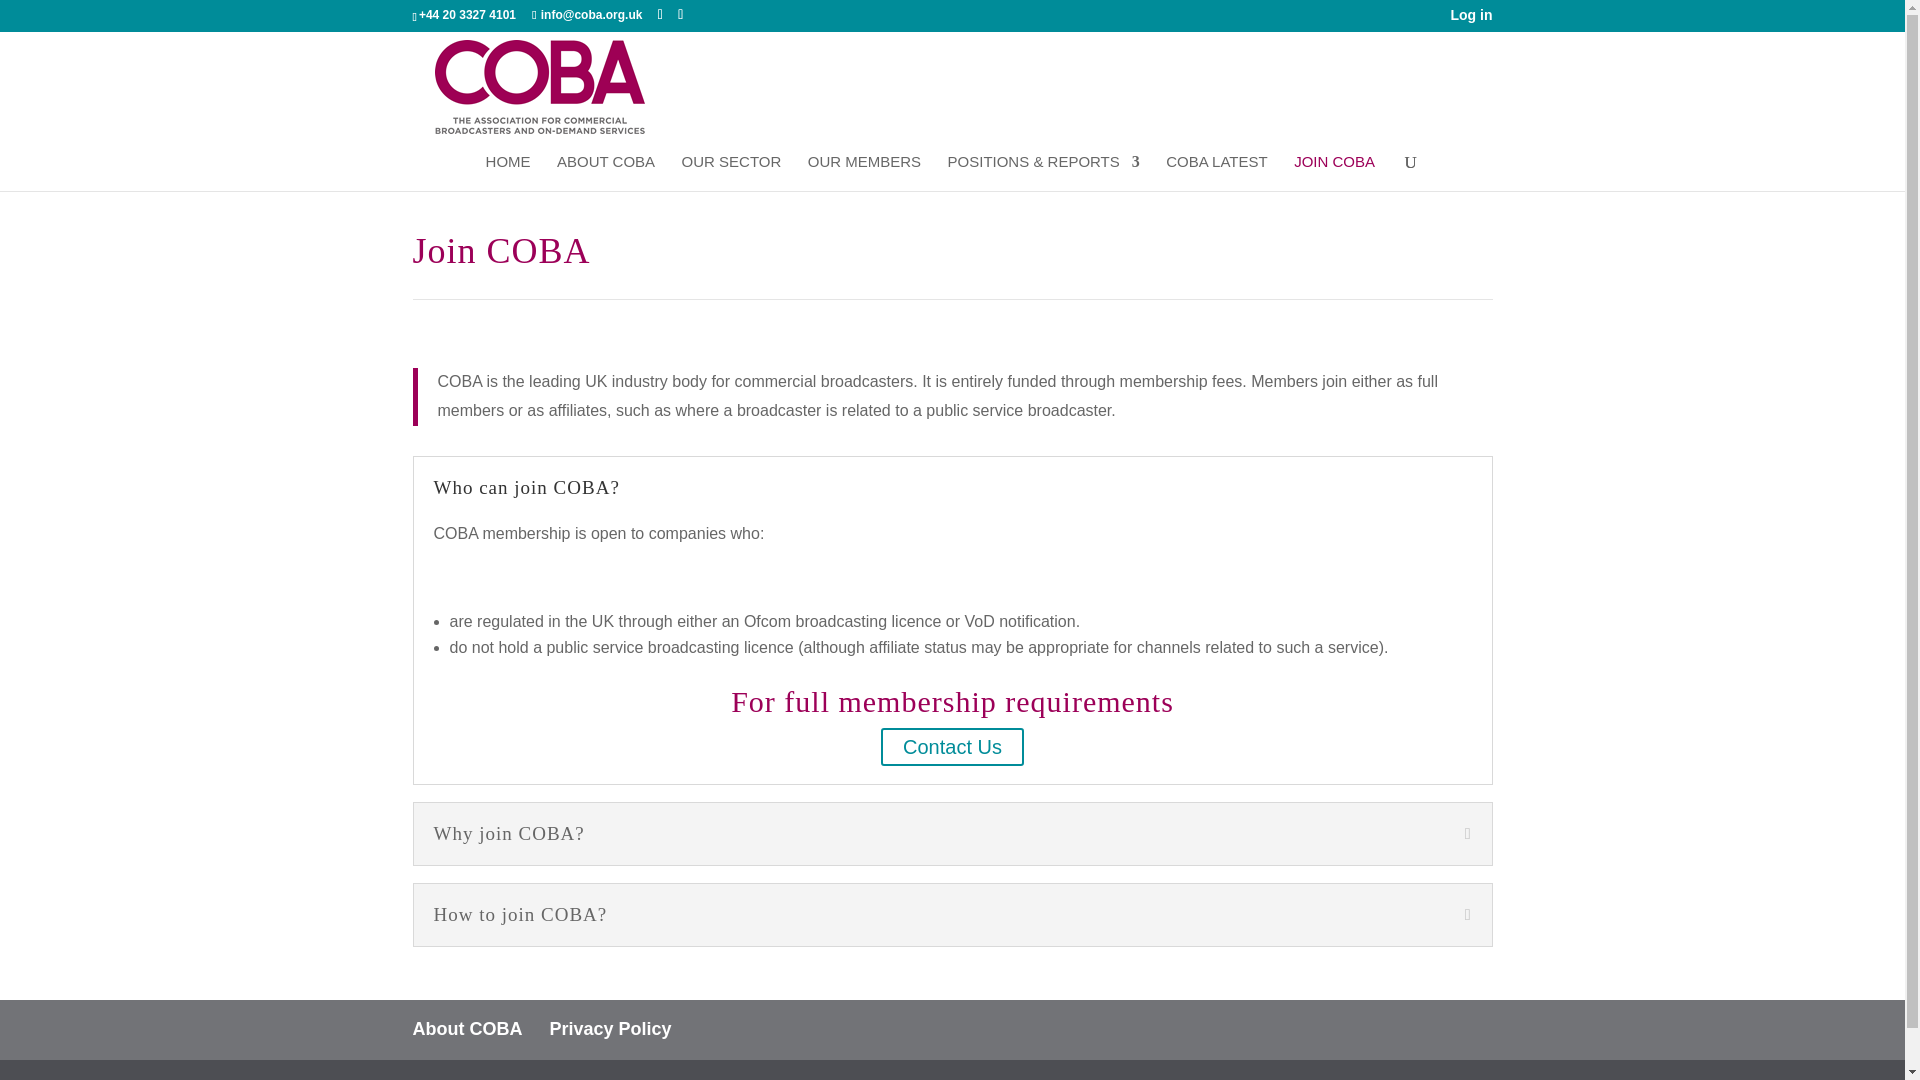 Image resolution: width=1920 pixels, height=1080 pixels. I want to click on ABOUT COBA, so click(605, 173).